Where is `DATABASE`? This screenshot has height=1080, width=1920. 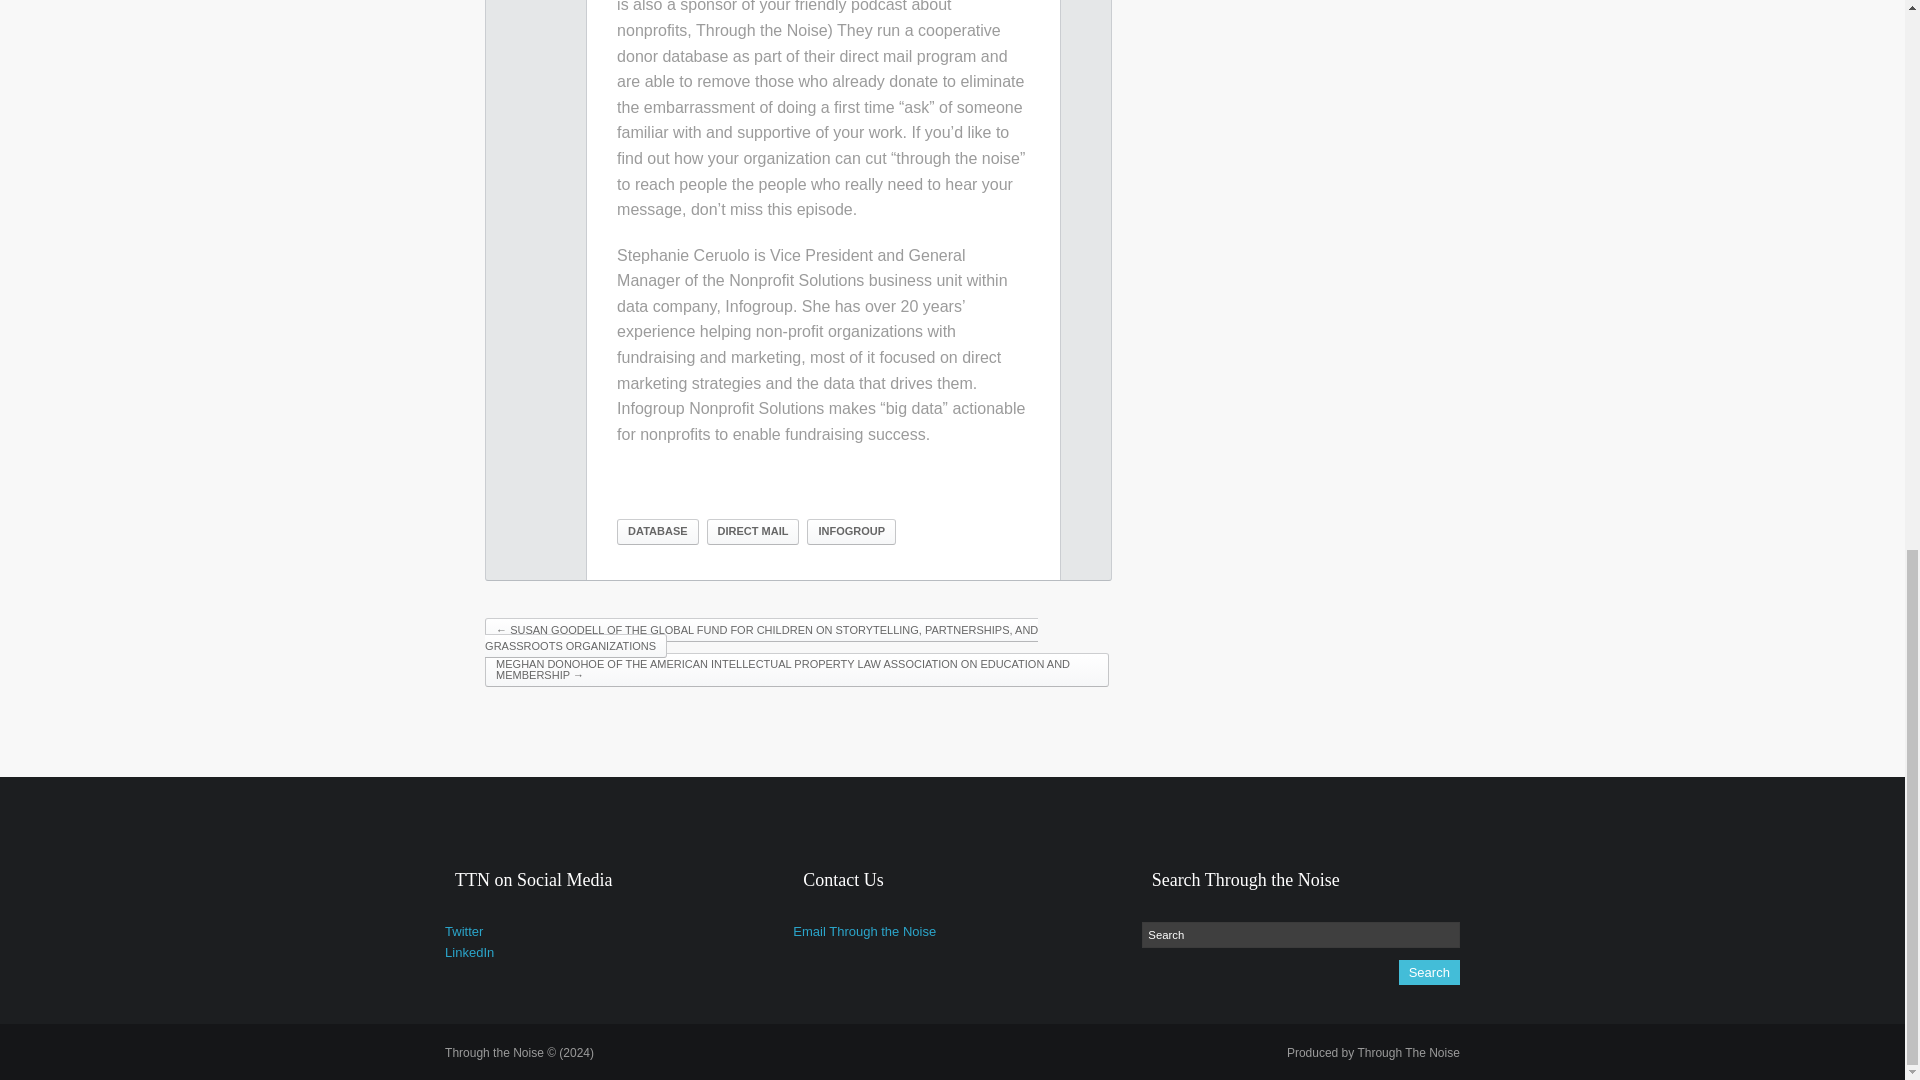 DATABASE is located at coordinates (657, 532).